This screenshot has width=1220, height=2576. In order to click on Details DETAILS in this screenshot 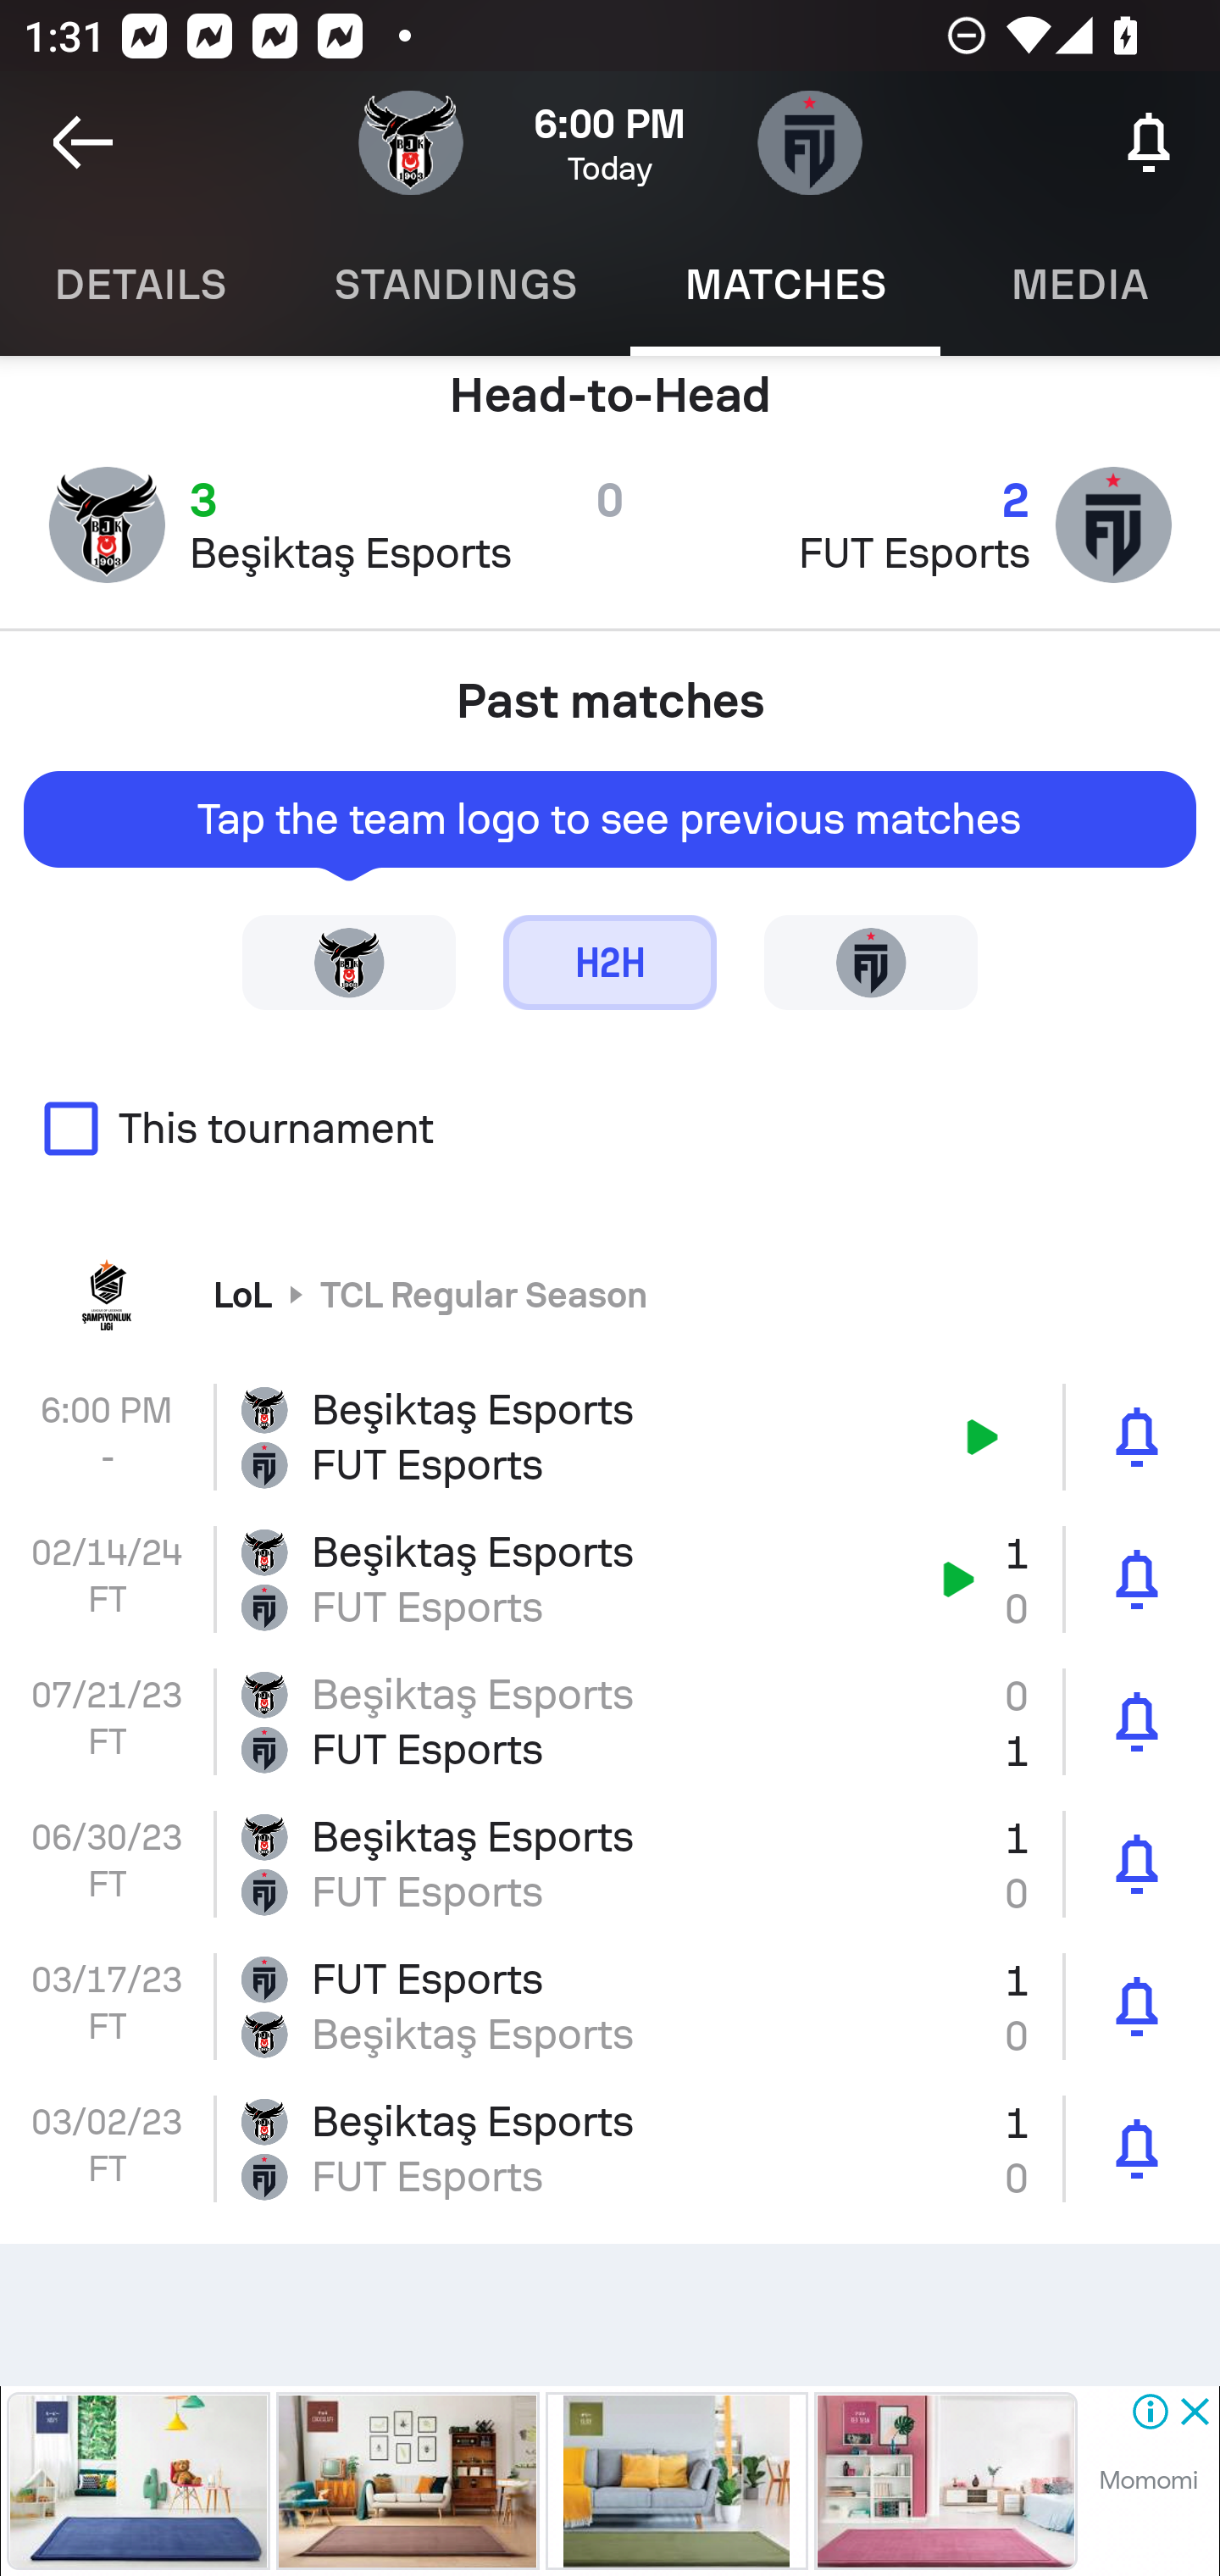, I will do `click(139, 285)`.